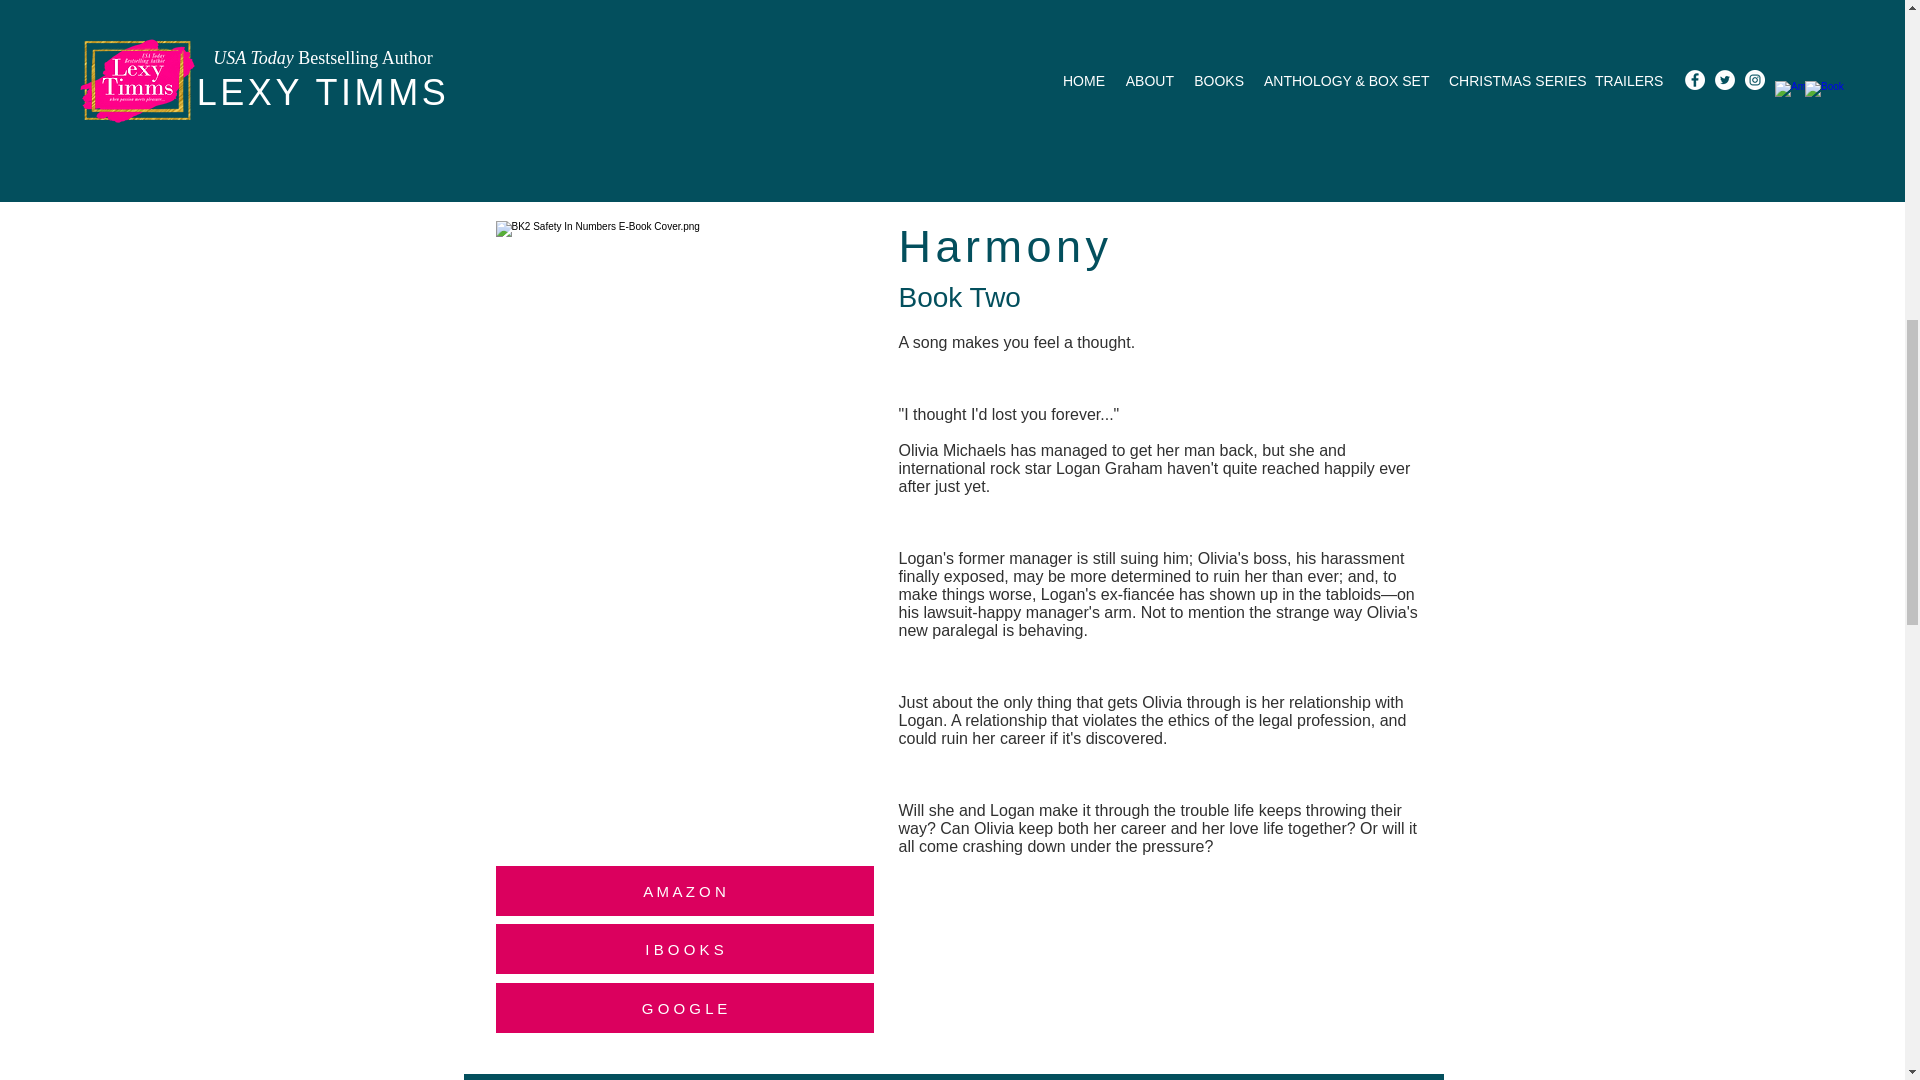 Image resolution: width=1920 pixels, height=1080 pixels. What do you see at coordinates (684, 949) in the screenshot?
I see `I B O O K S` at bounding box center [684, 949].